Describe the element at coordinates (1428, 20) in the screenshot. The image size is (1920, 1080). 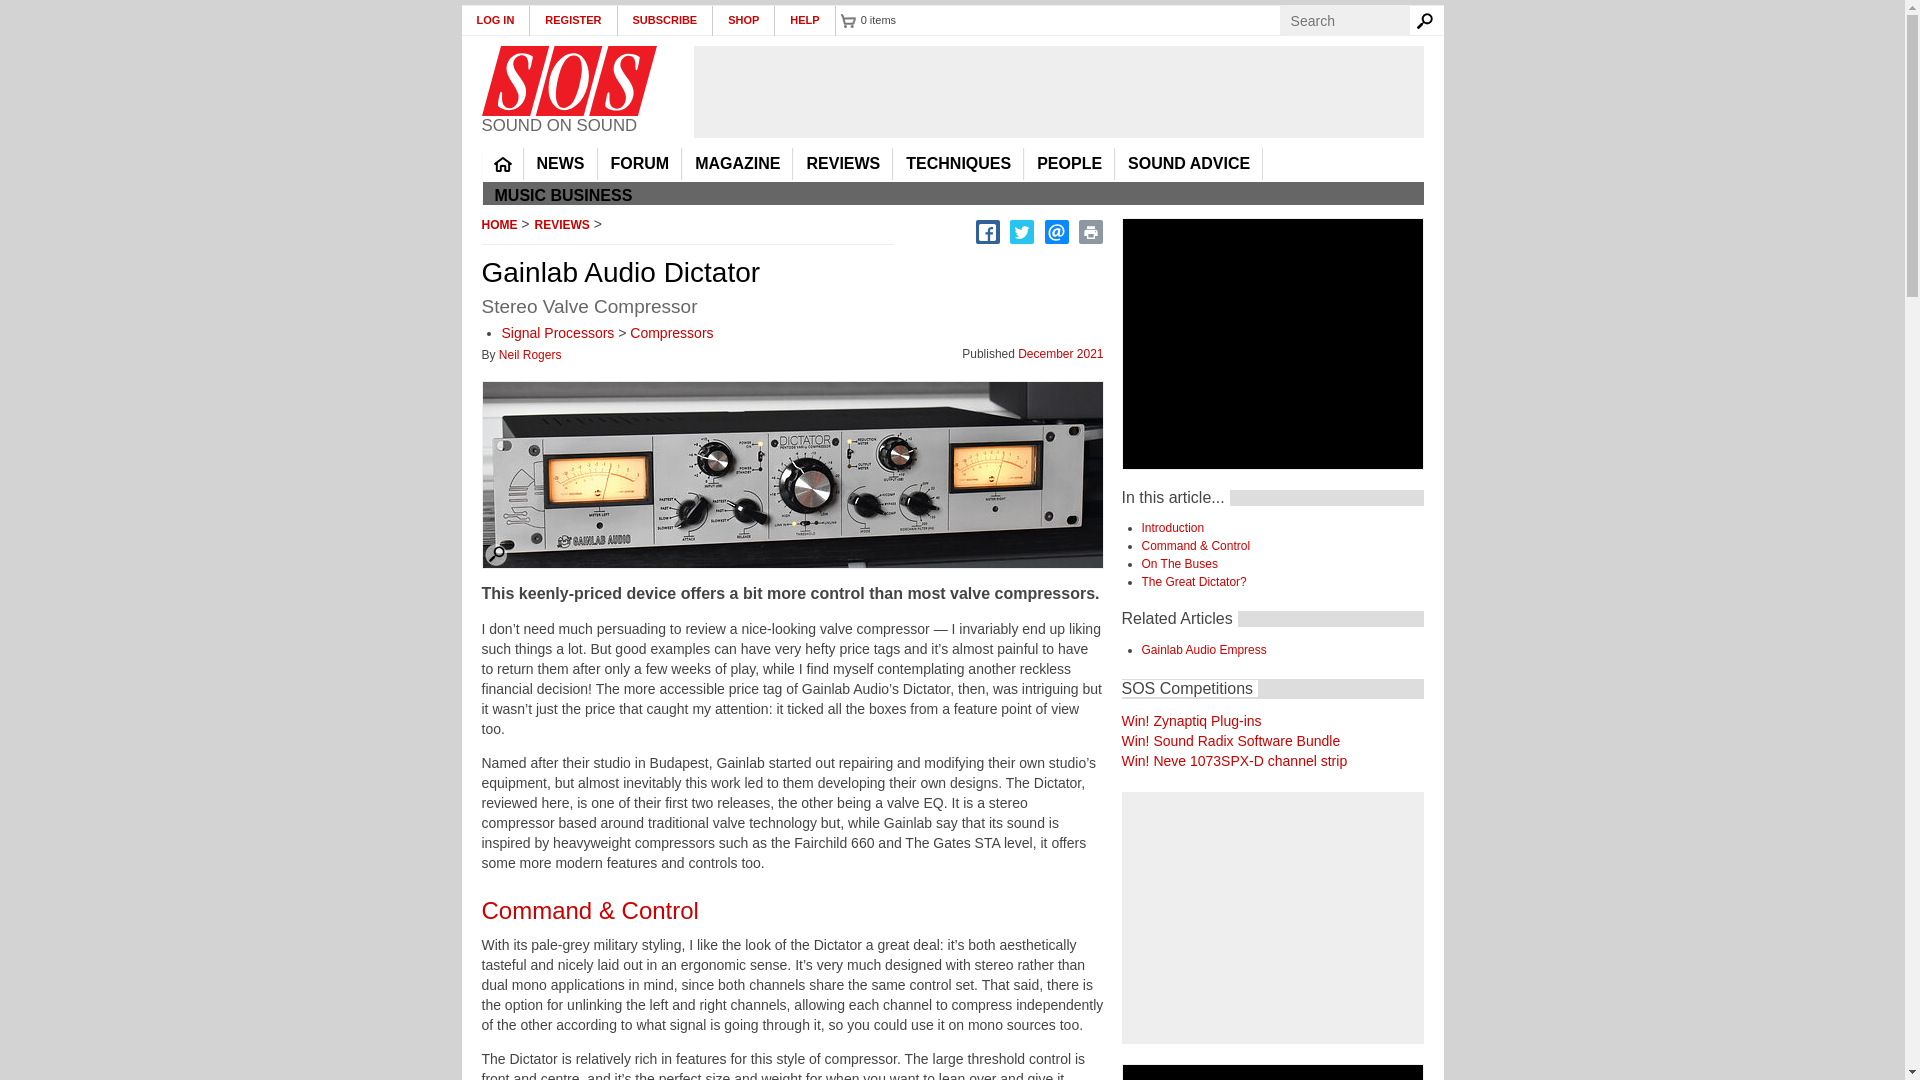
I see `Search` at that location.